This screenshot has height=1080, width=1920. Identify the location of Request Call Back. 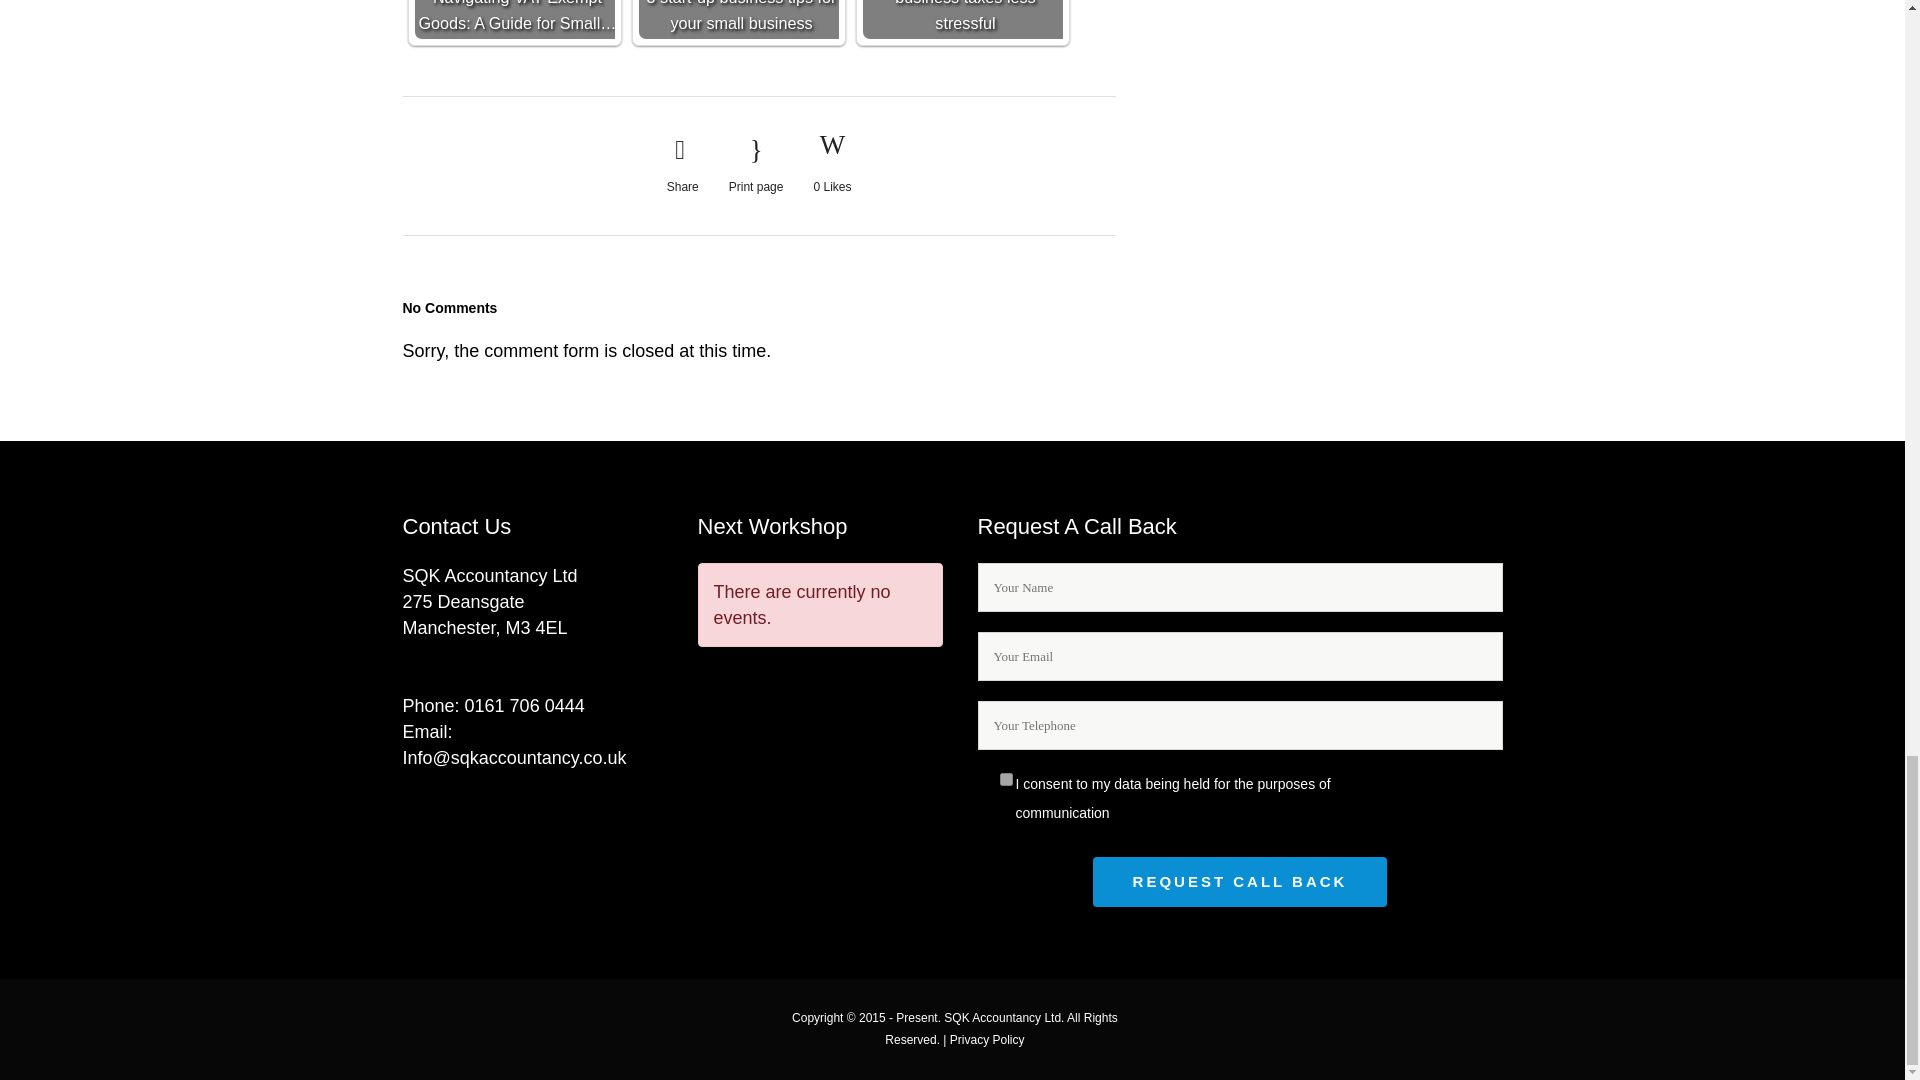
(1240, 882).